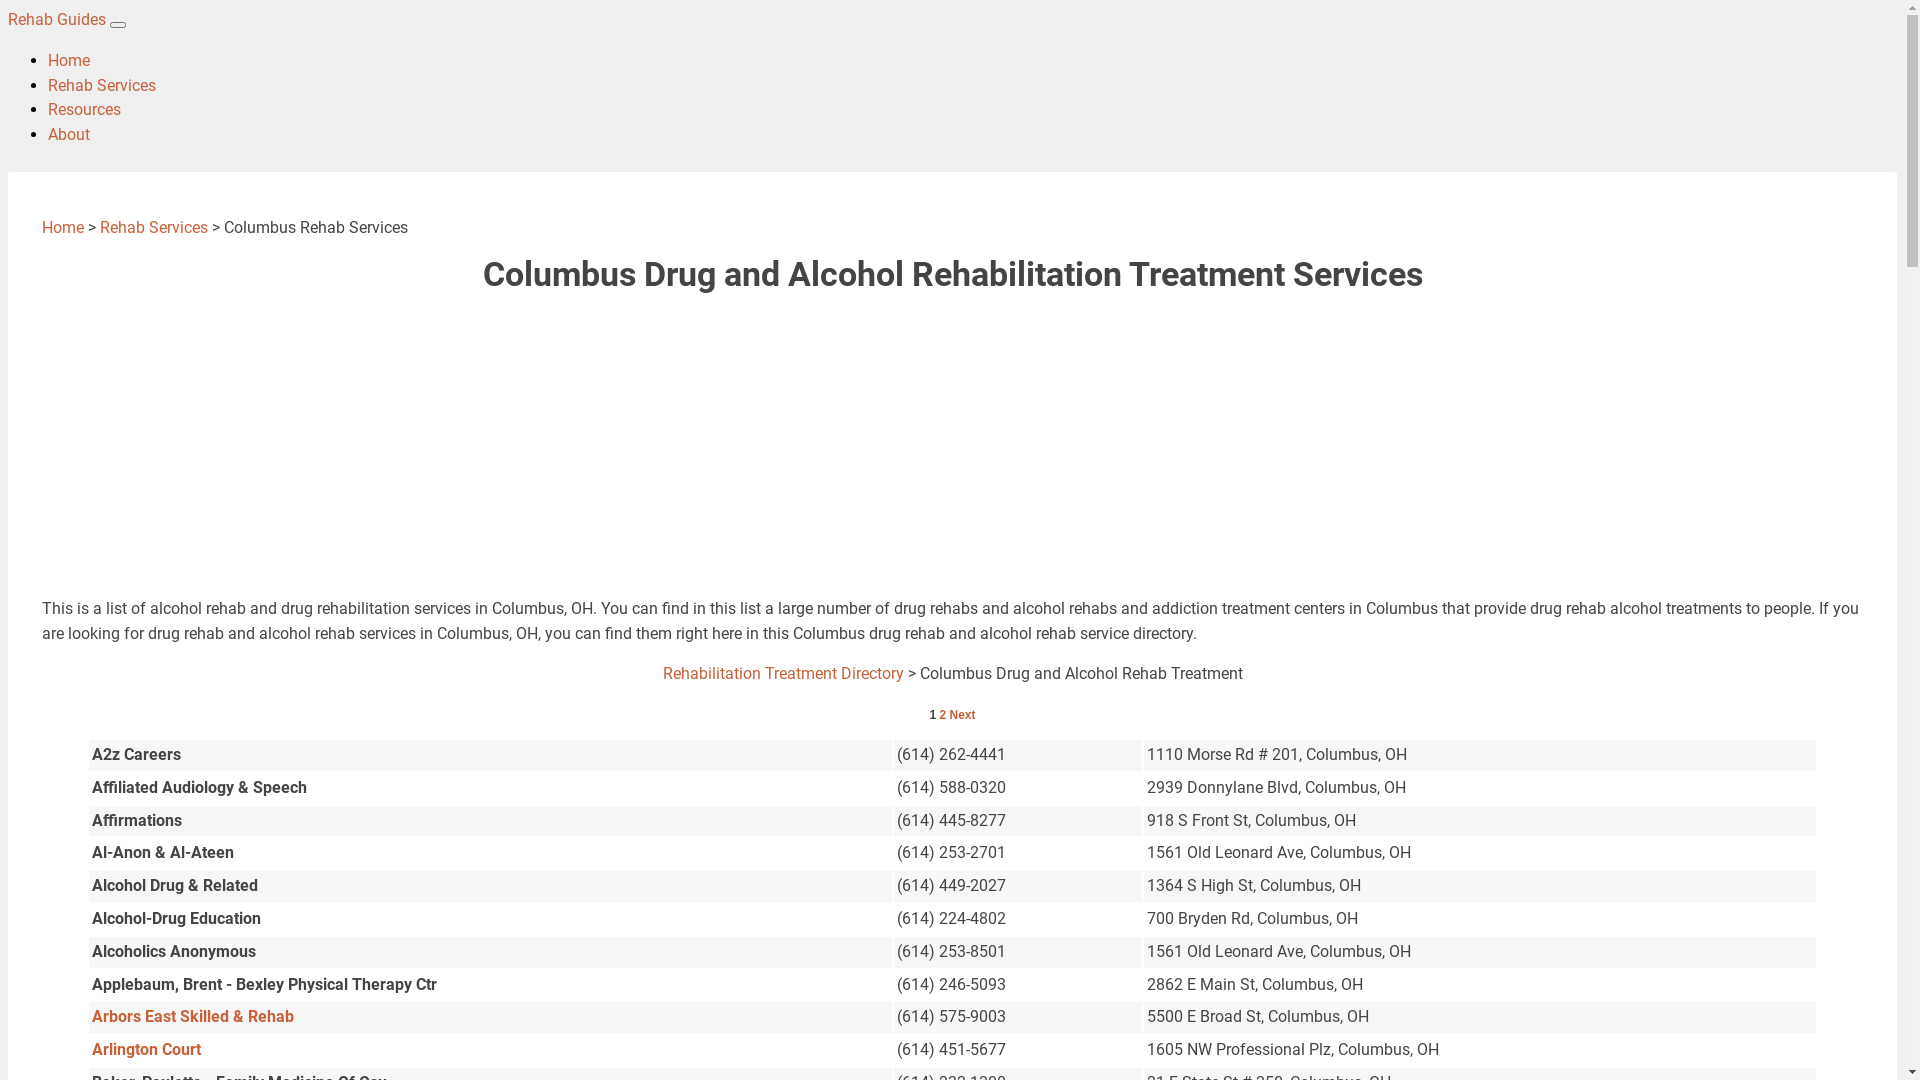 The image size is (1920, 1080). I want to click on 2, so click(942, 715).